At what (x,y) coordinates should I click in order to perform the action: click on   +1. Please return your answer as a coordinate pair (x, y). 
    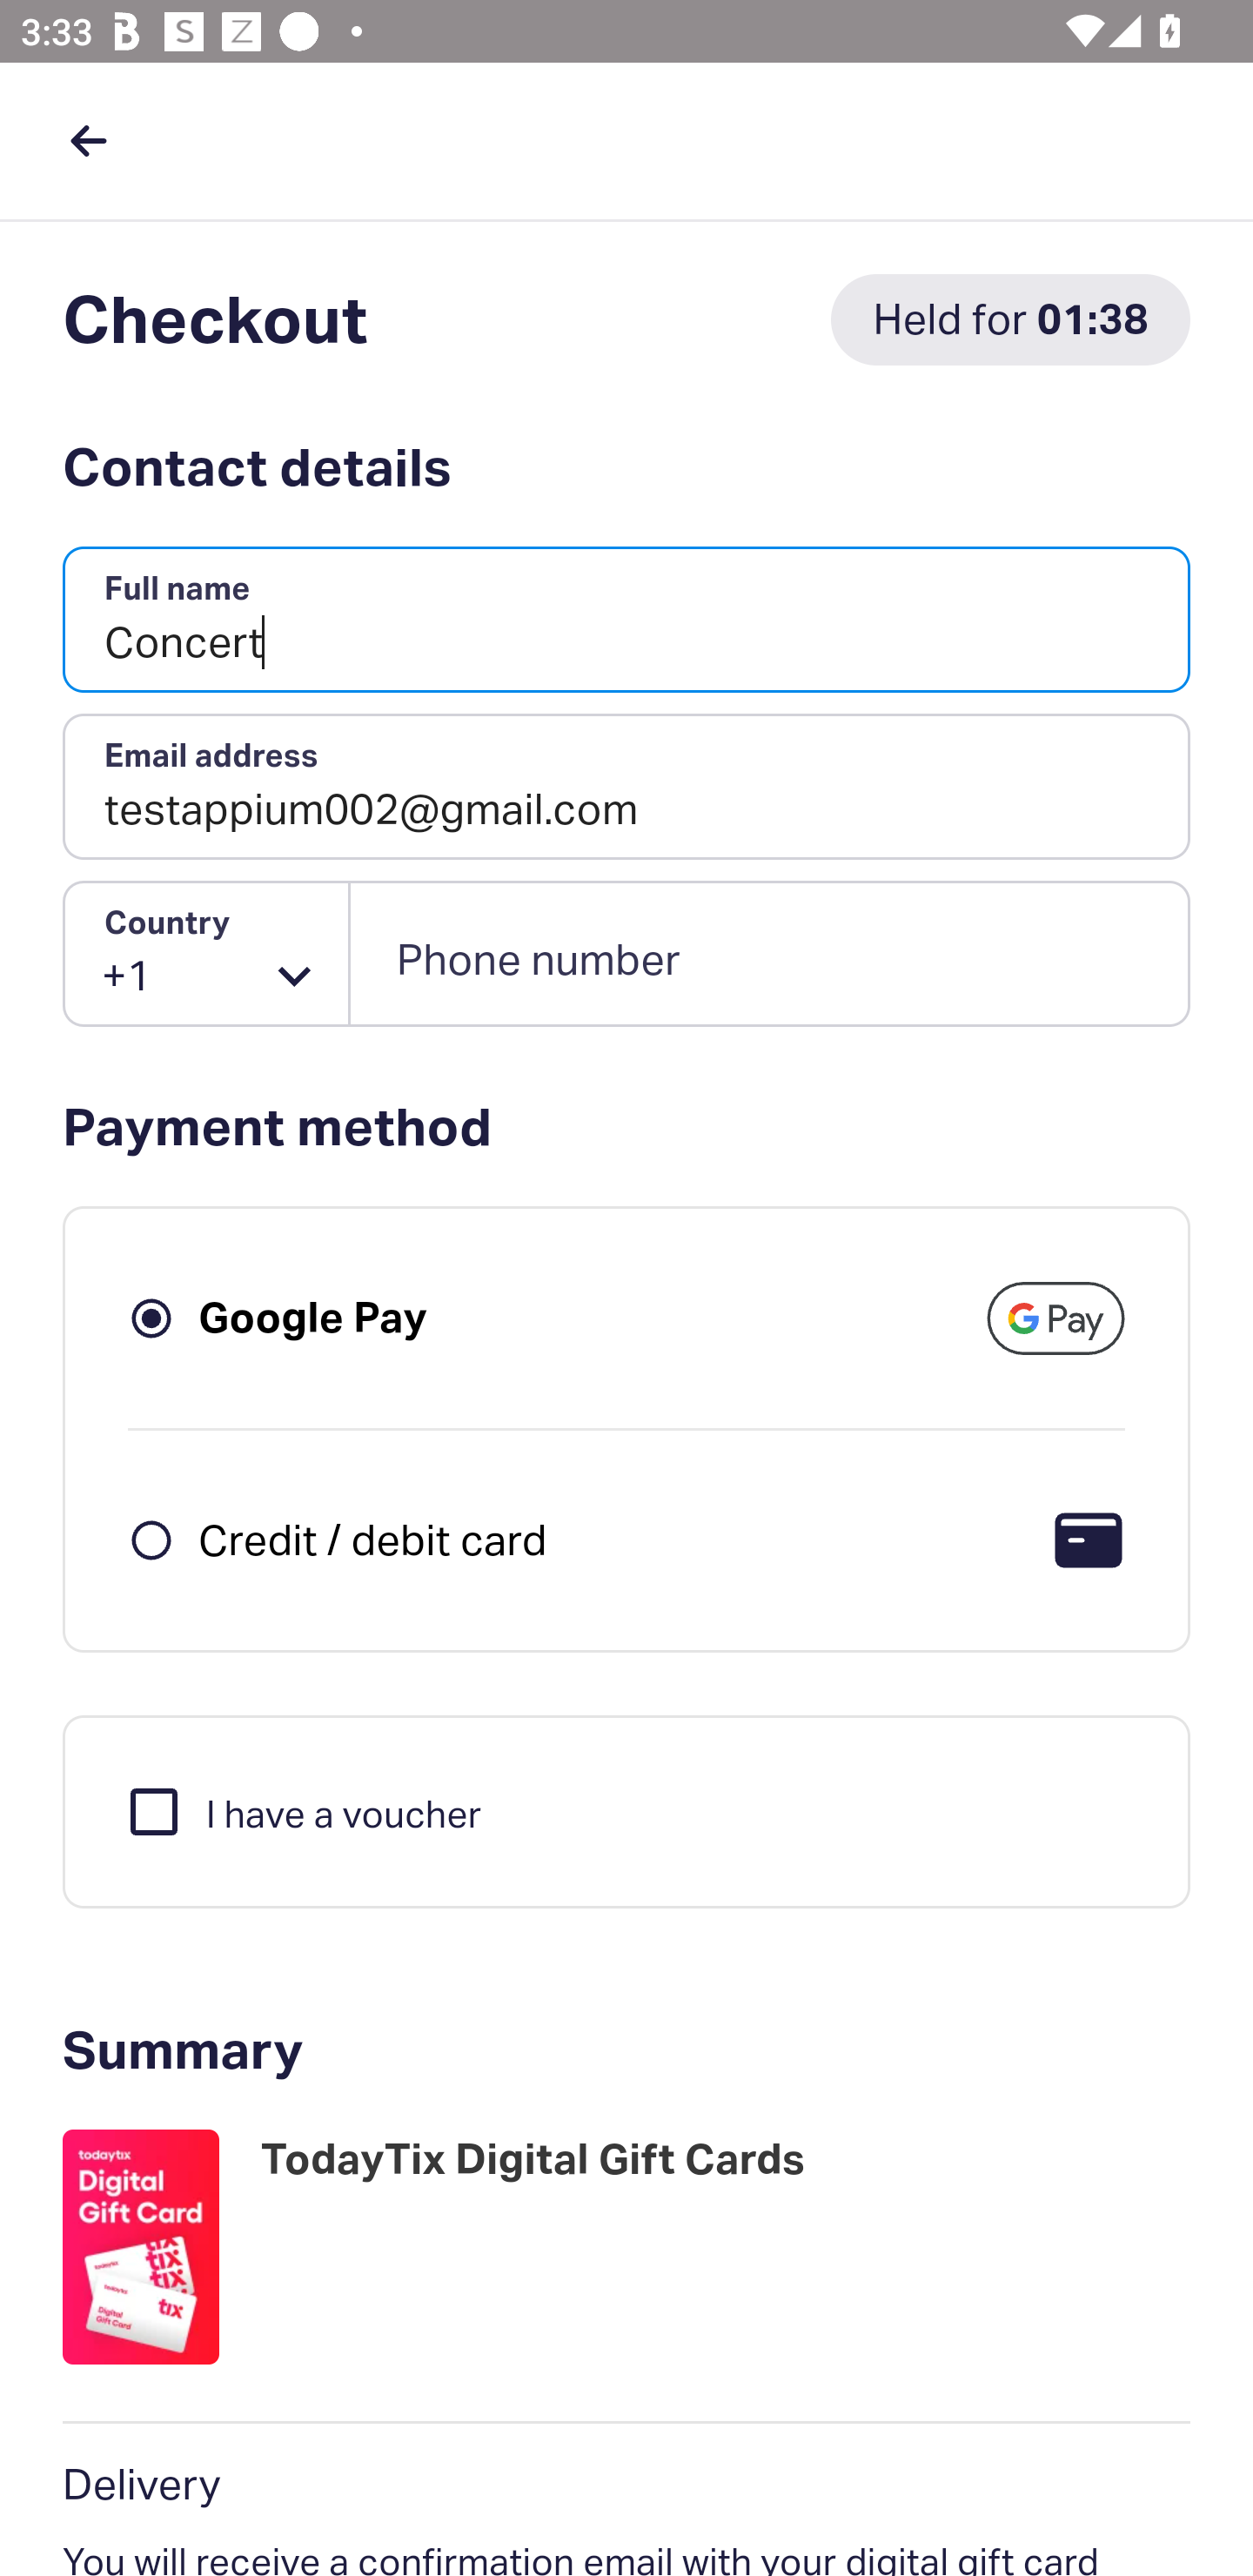
    Looking at the image, I should click on (207, 954).